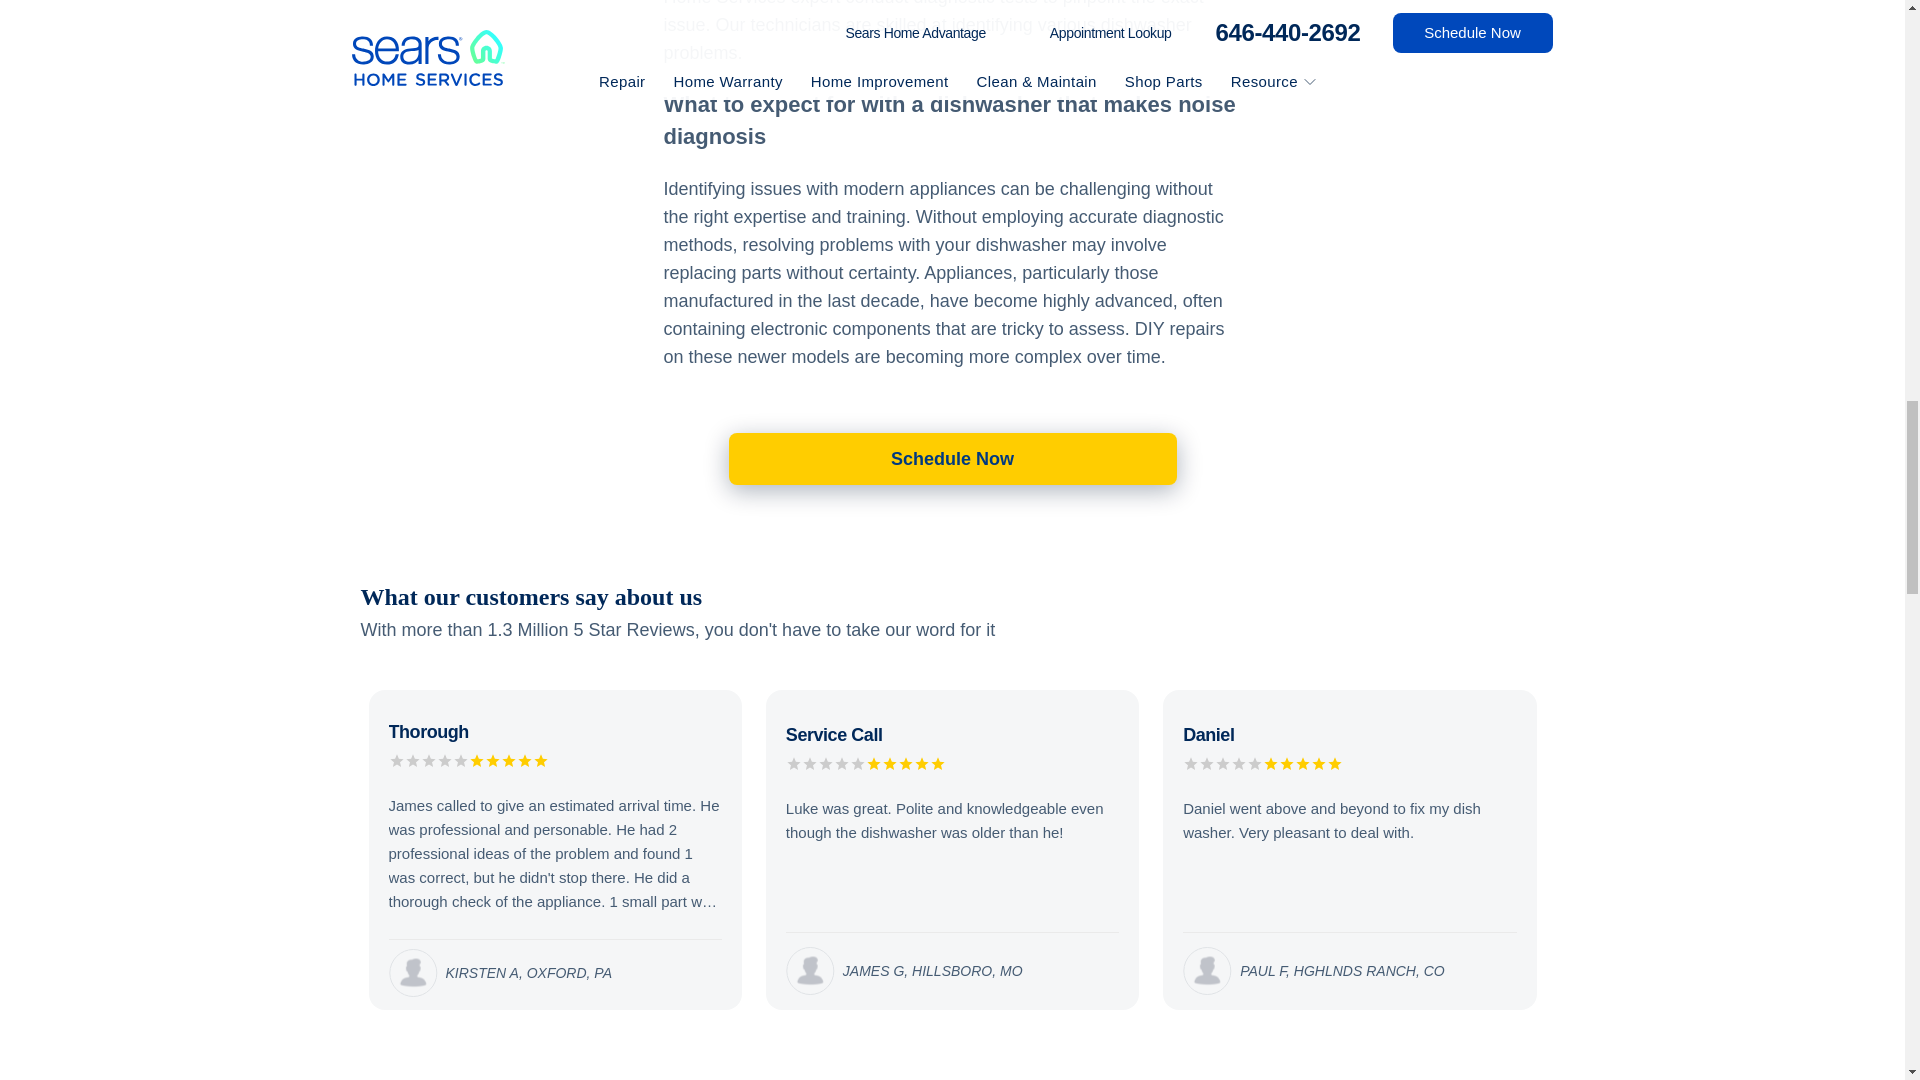  Describe the element at coordinates (508, 763) in the screenshot. I see `0.25 out of 5` at that location.